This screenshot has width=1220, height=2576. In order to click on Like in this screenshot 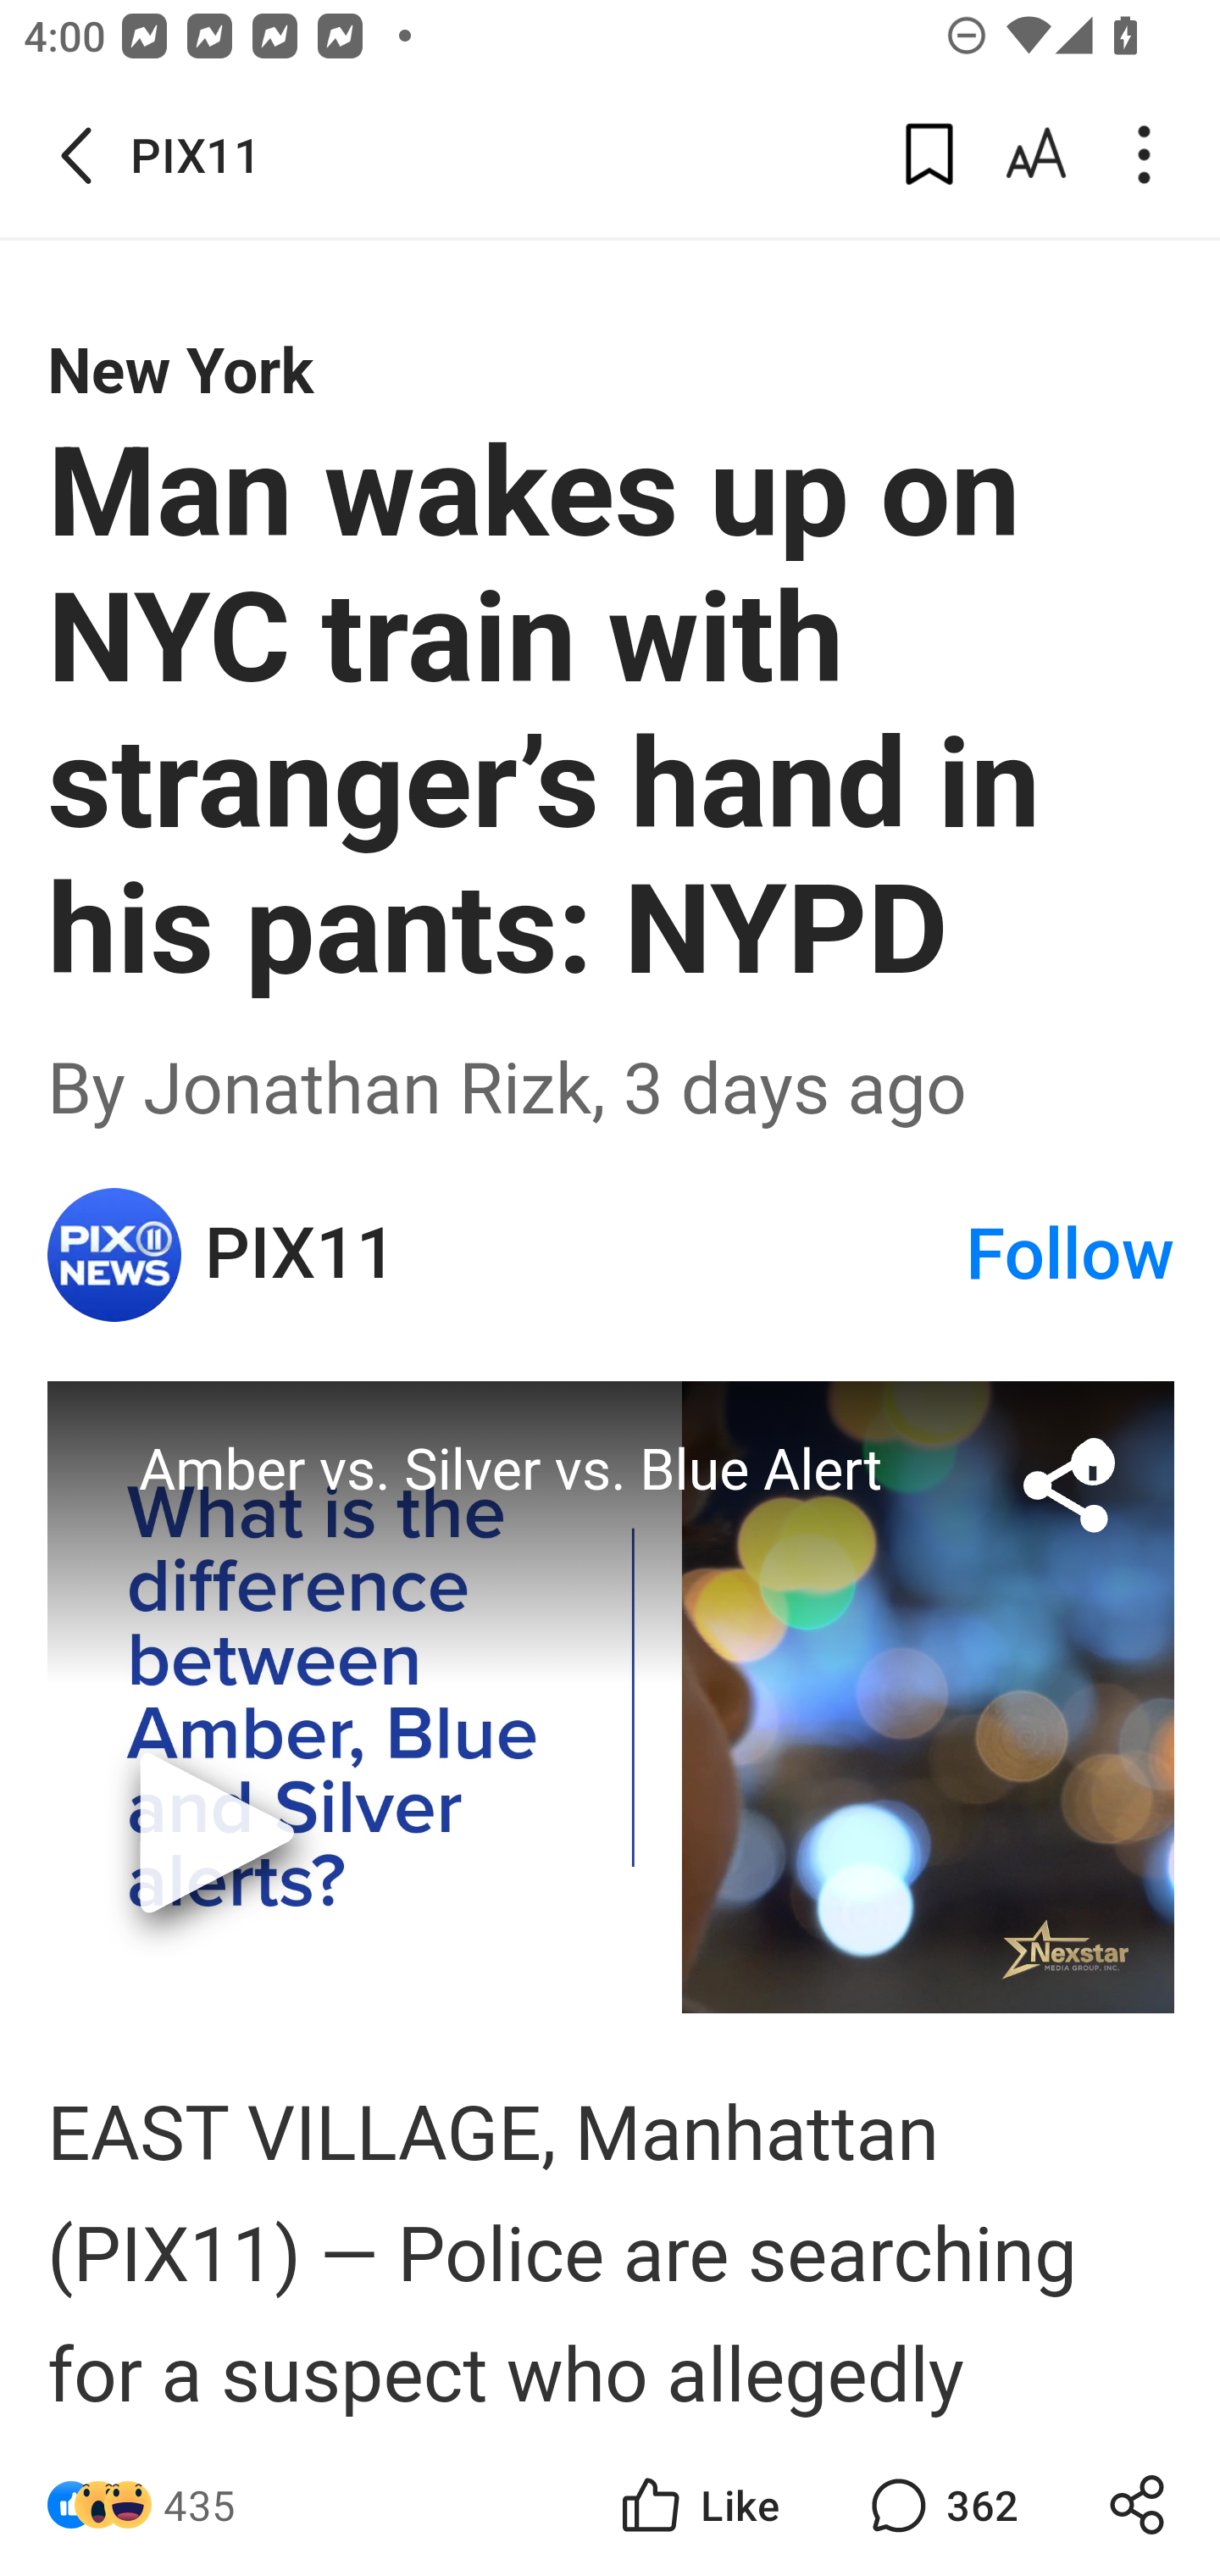, I will do `click(698, 2505)`.